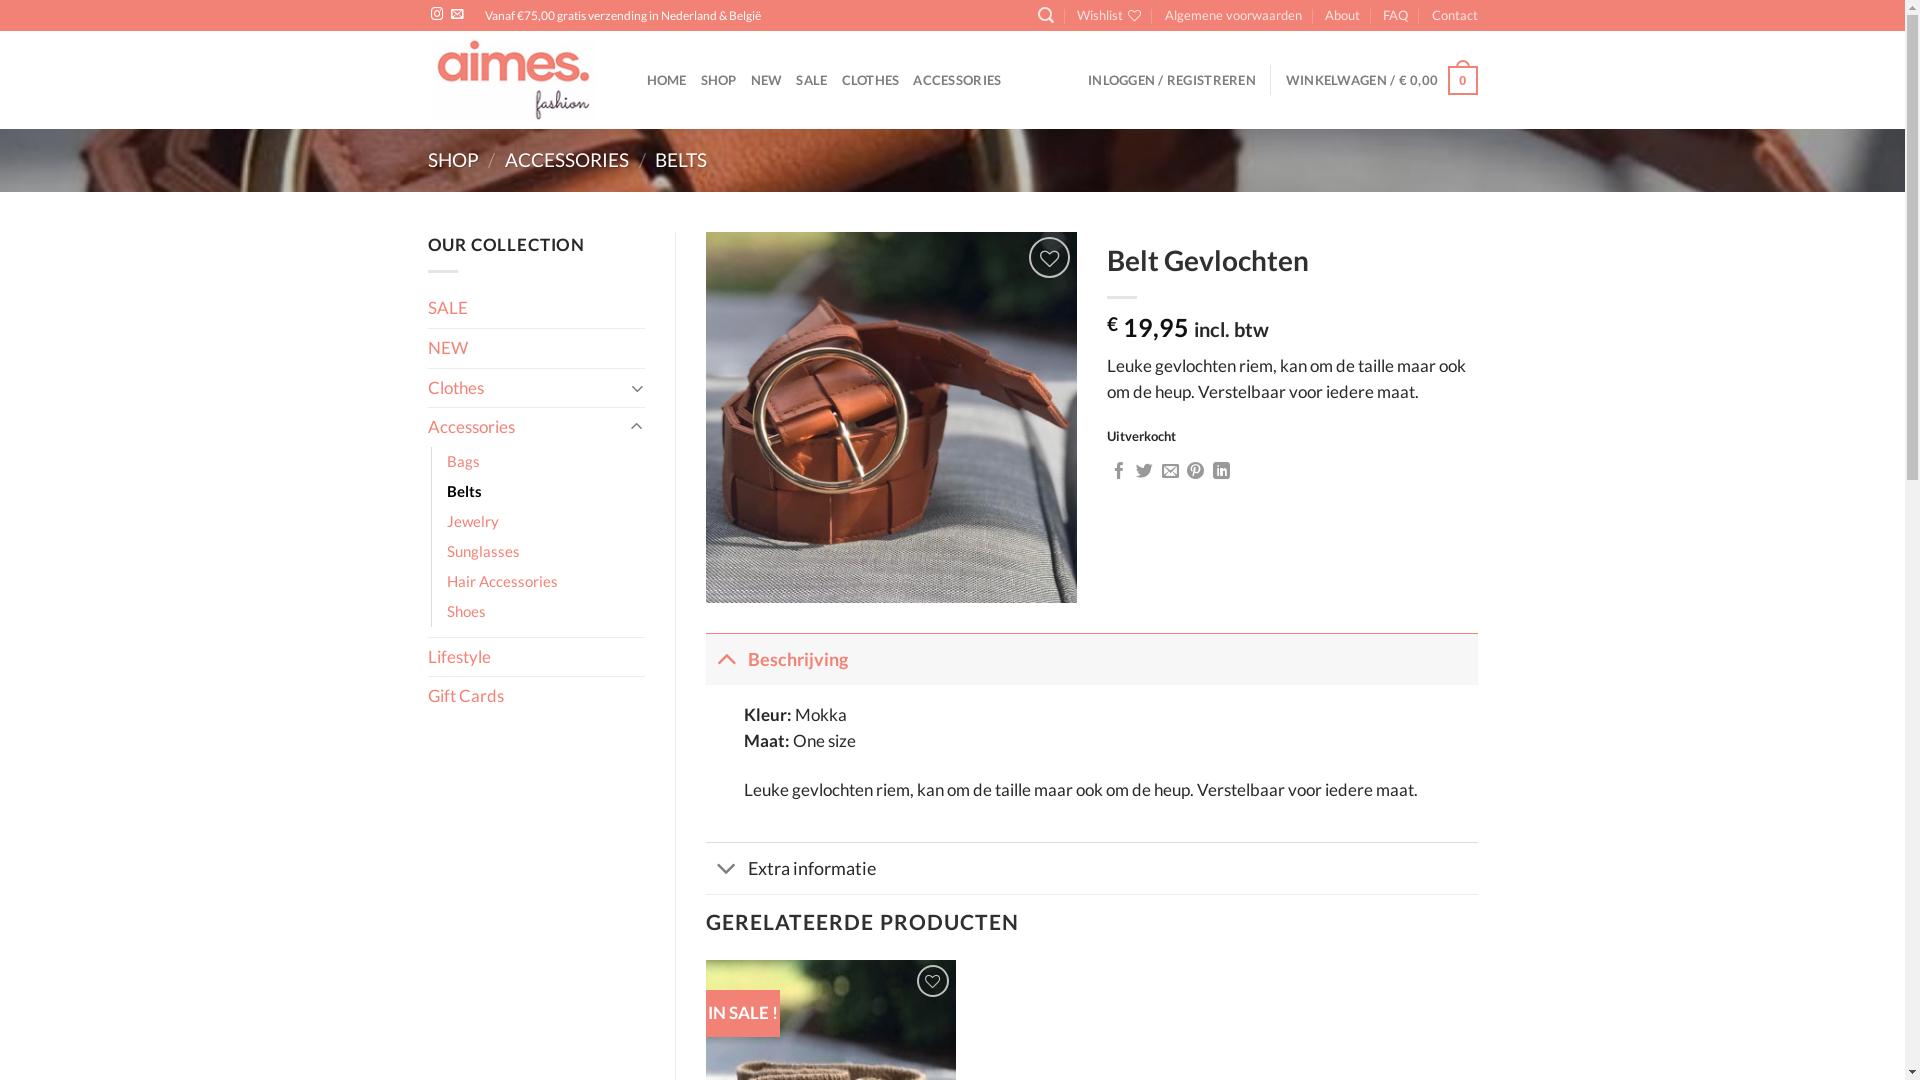 The width and height of the screenshot is (1920, 1080). What do you see at coordinates (437, 15) in the screenshot?
I see `Volg ons op Instagram` at bounding box center [437, 15].